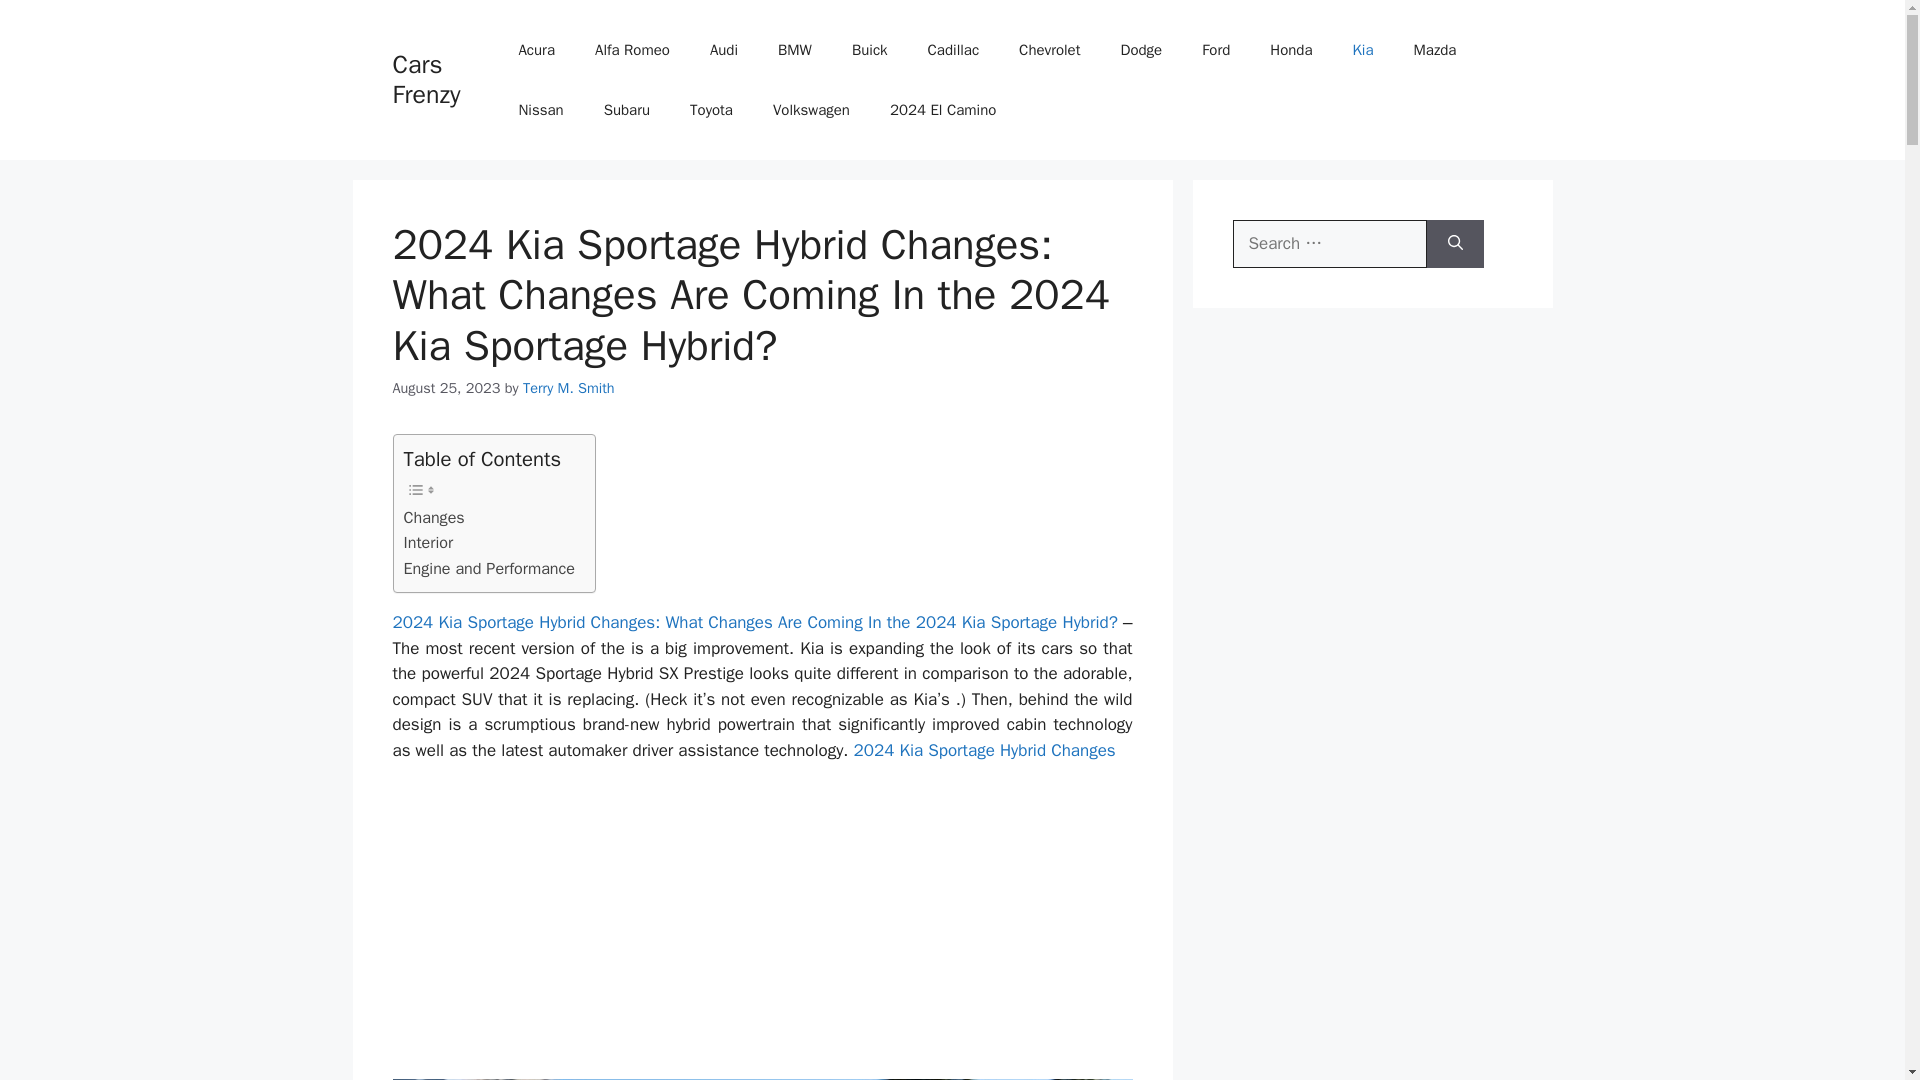  Describe the element at coordinates (536, 50) in the screenshot. I see `Acura` at that location.